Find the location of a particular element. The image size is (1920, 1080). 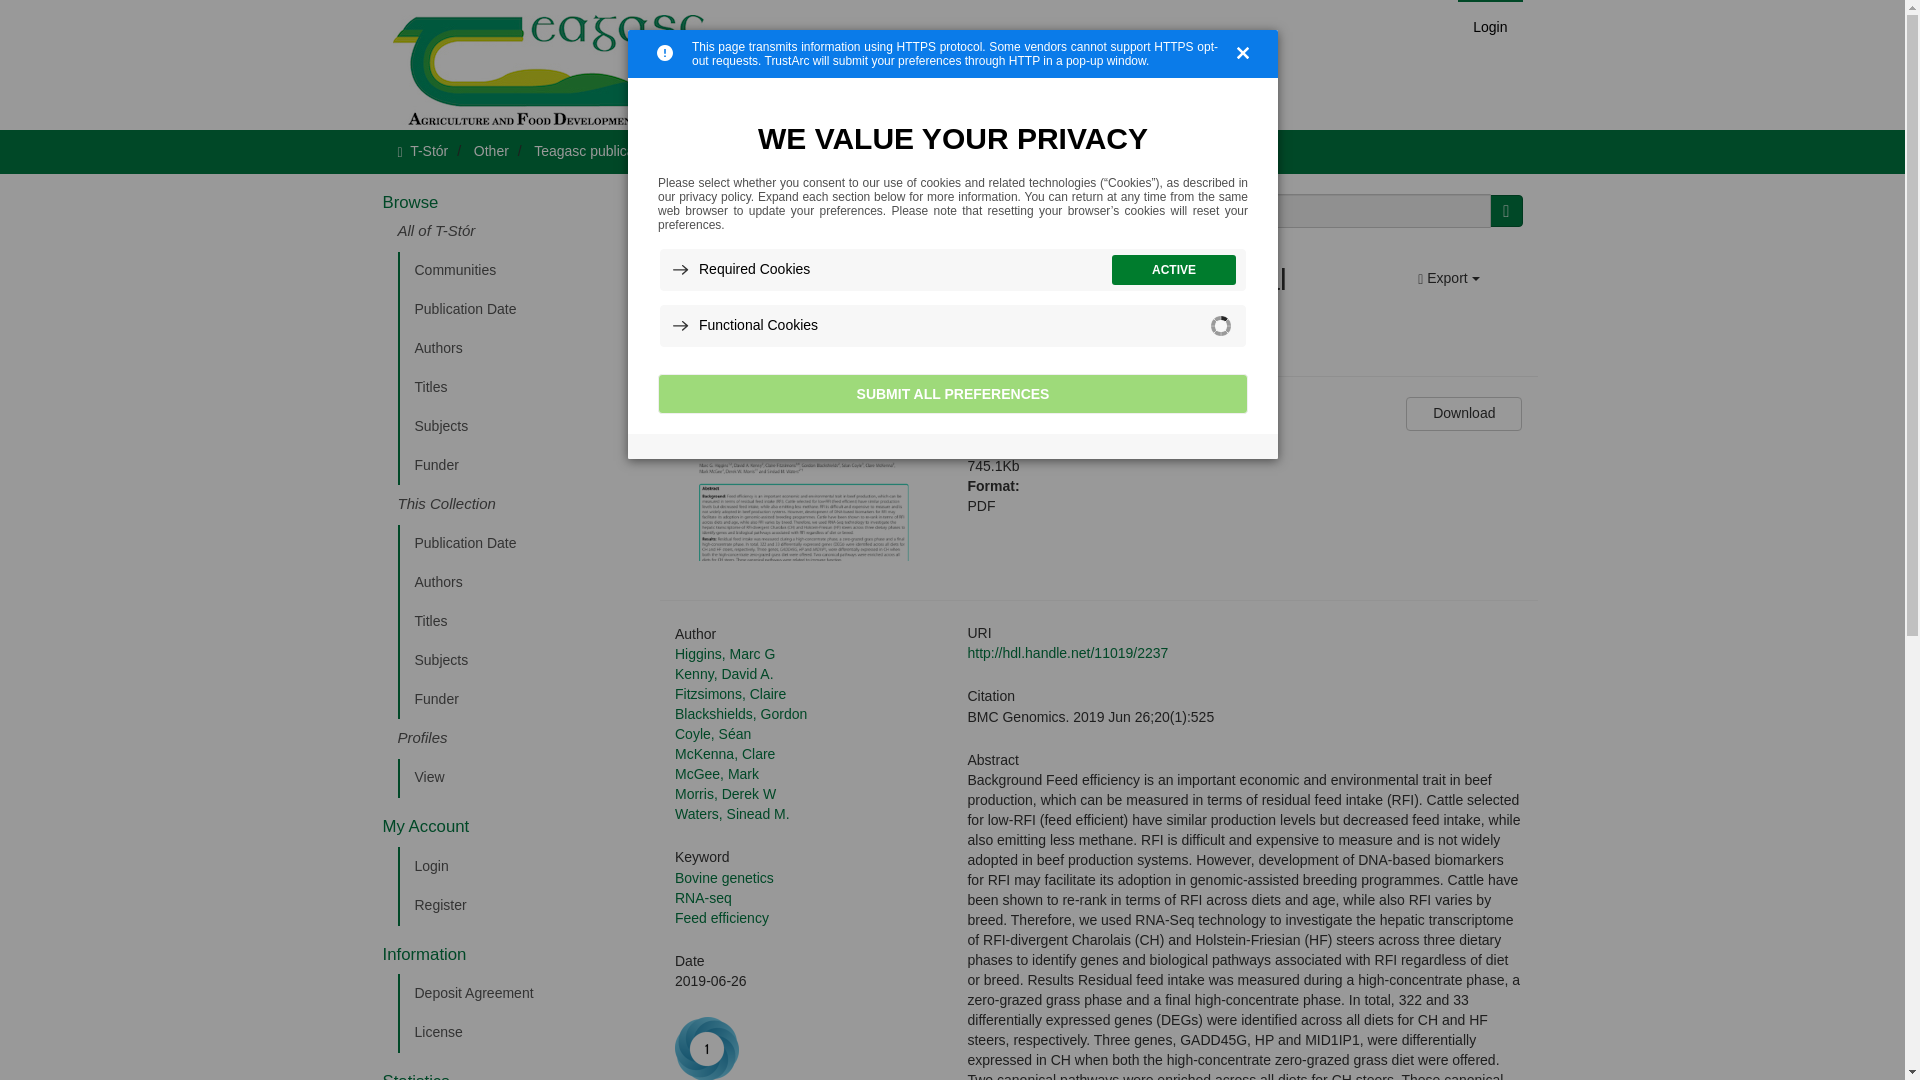

Profiles is located at coordinates (521, 739).